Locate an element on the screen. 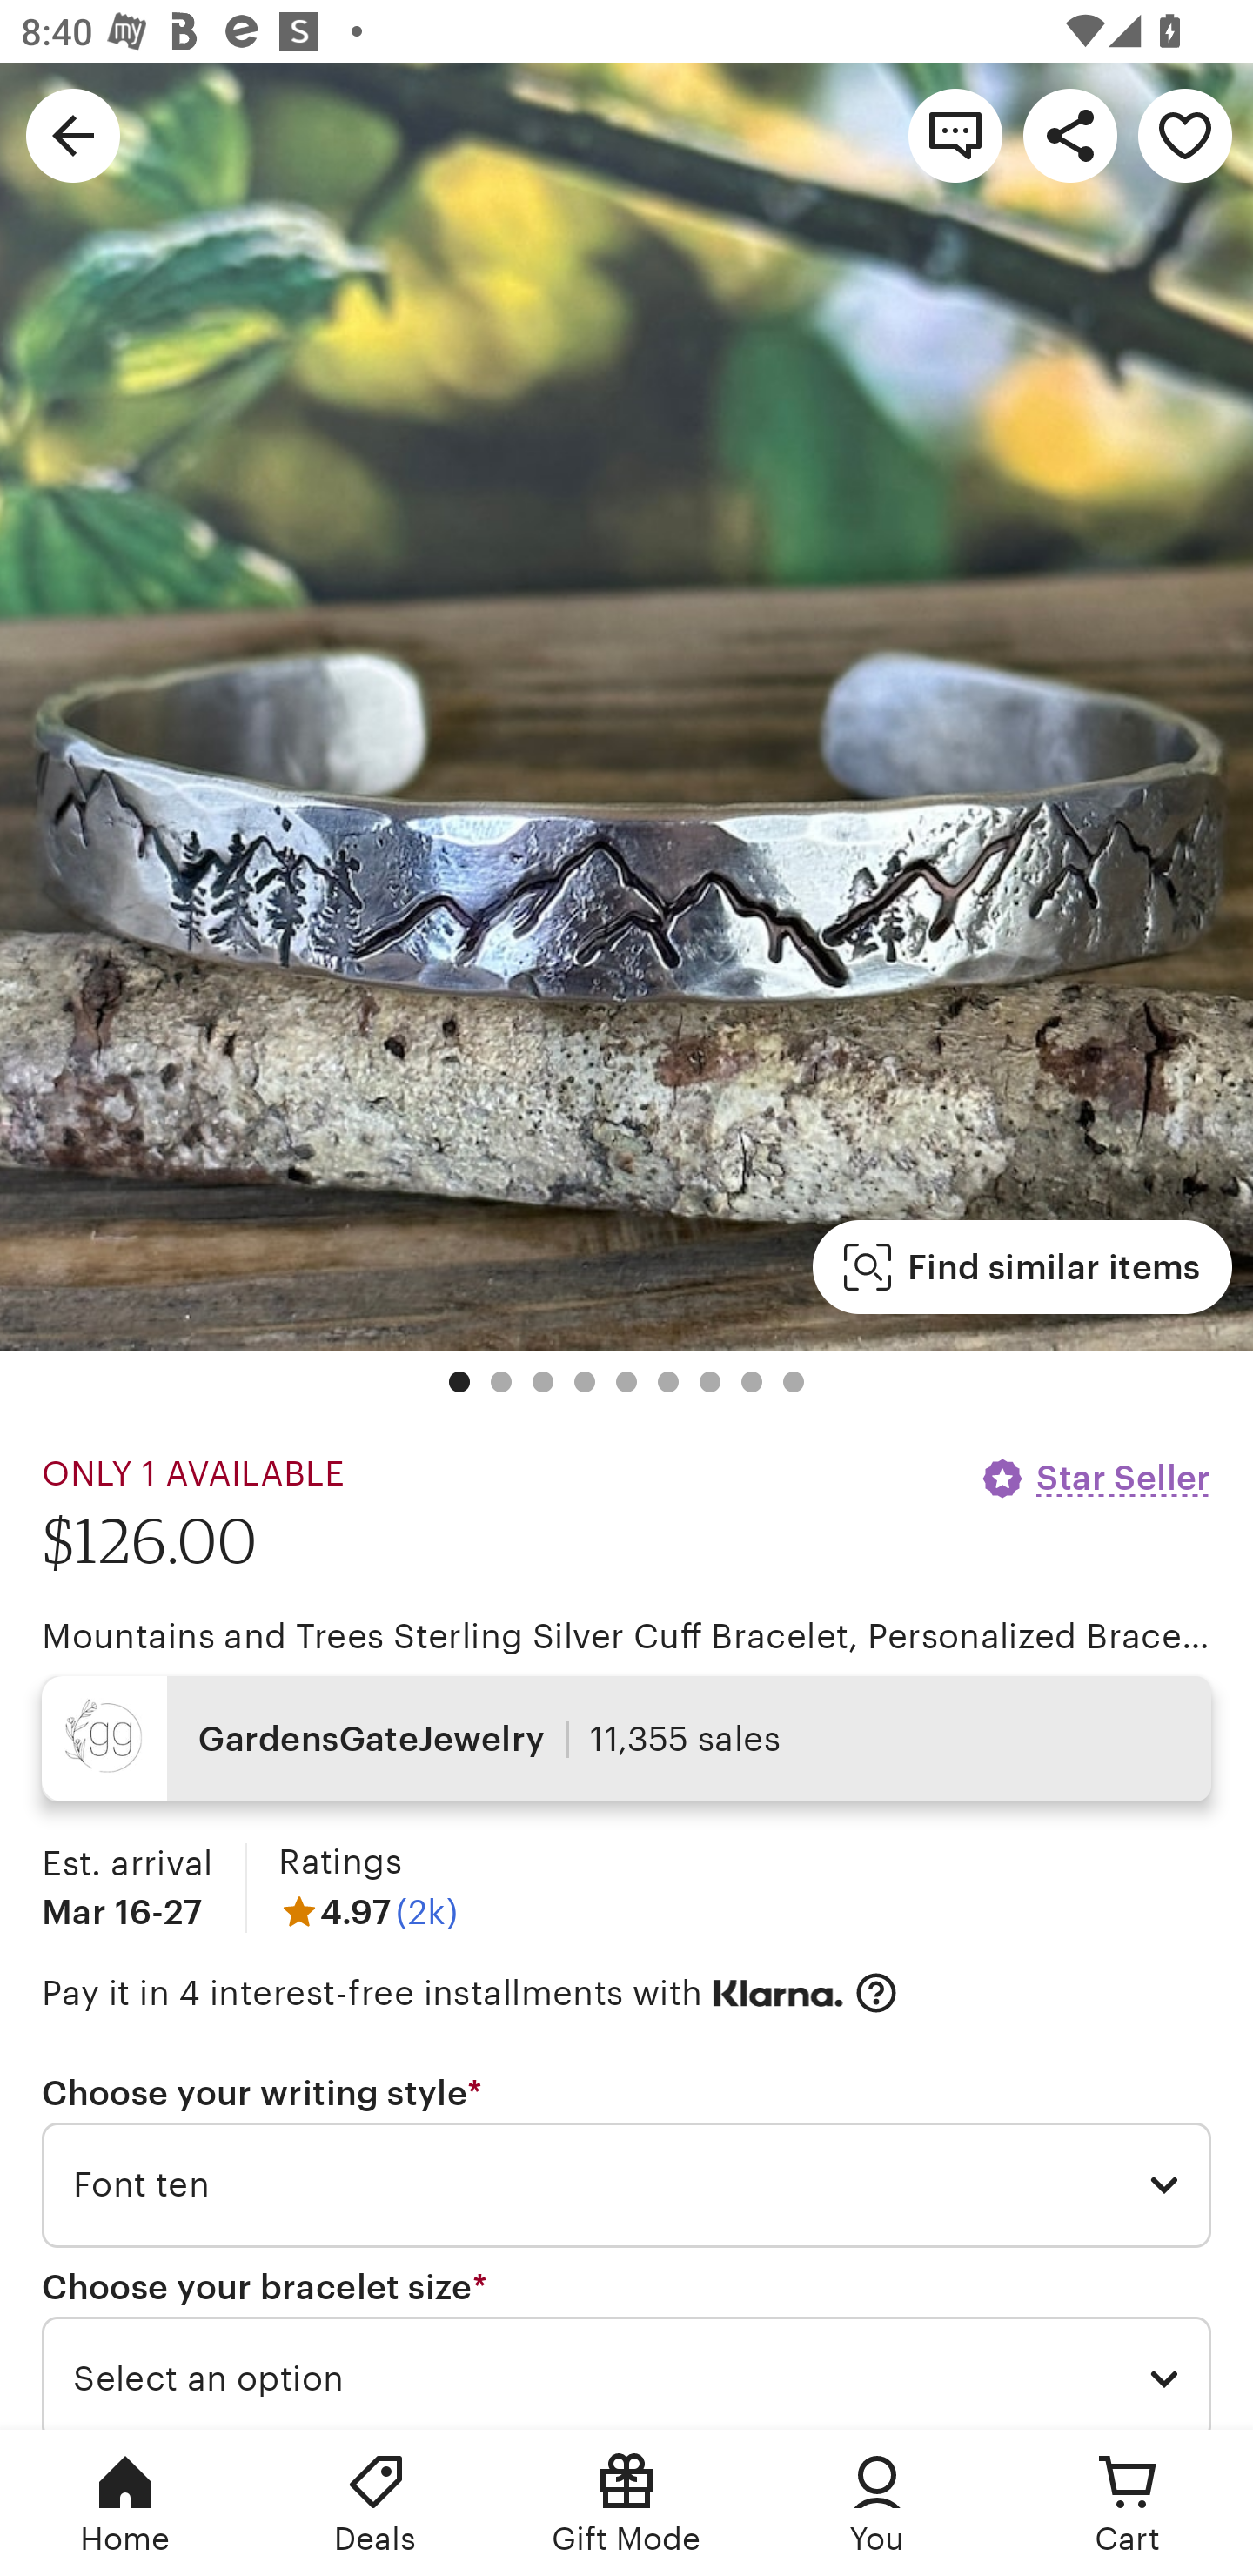 Image resolution: width=1253 pixels, height=2576 pixels. Ratings is located at coordinates (339, 1862).